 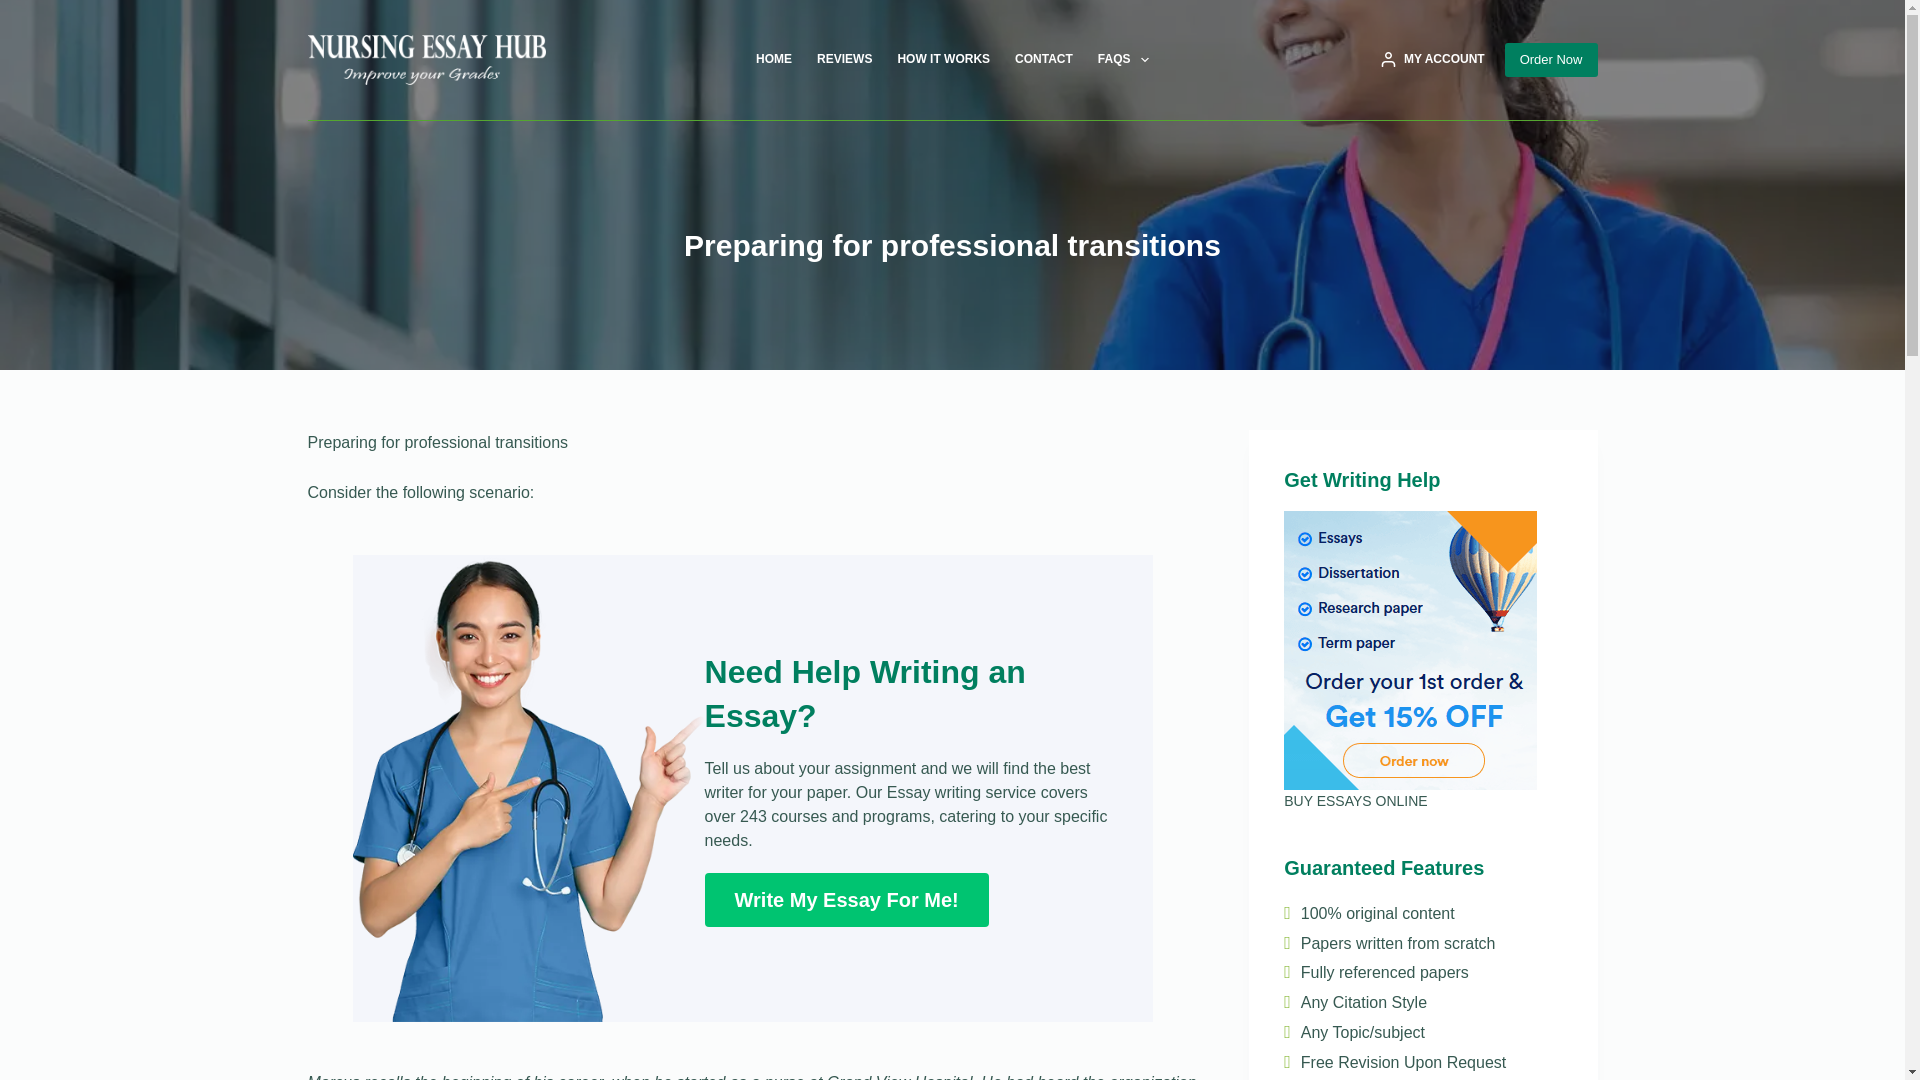 What do you see at coordinates (1551, 60) in the screenshot?
I see `Order Now` at bounding box center [1551, 60].